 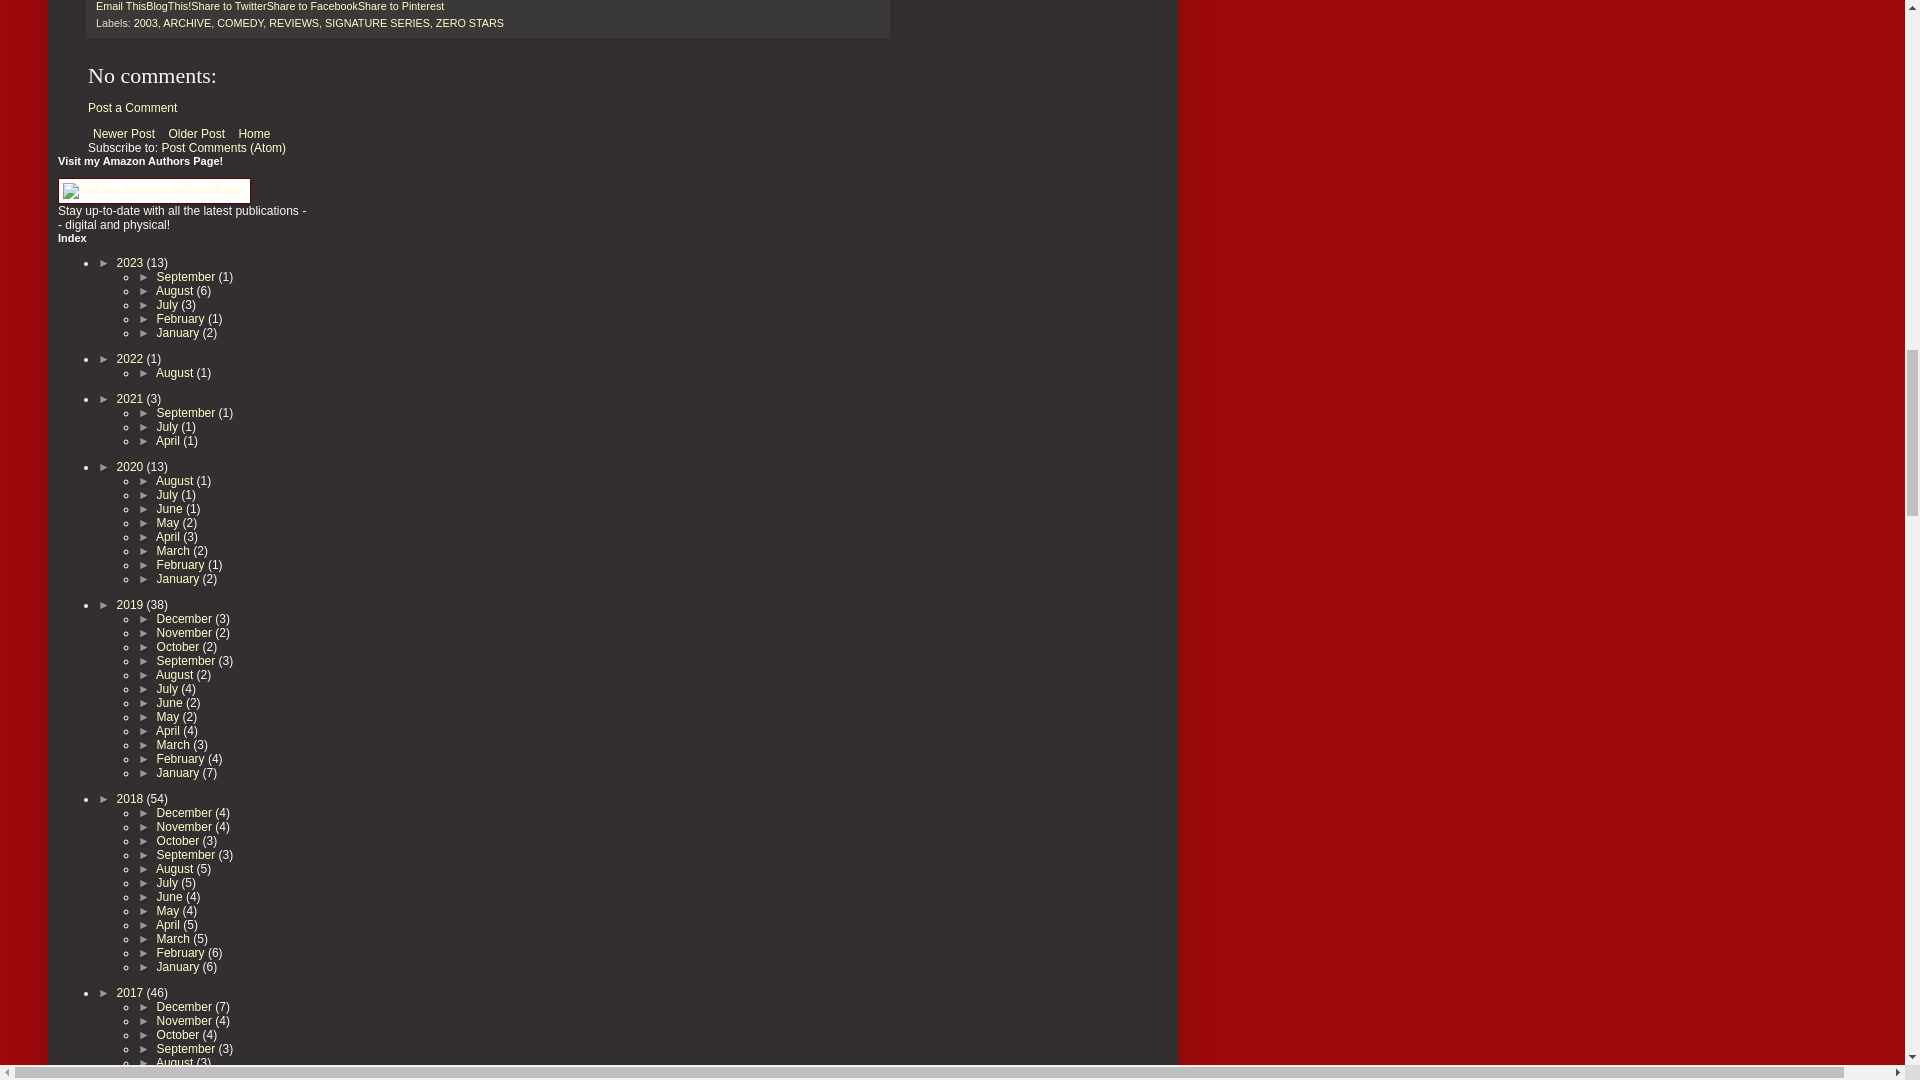 I want to click on Older Post, so click(x=196, y=134).